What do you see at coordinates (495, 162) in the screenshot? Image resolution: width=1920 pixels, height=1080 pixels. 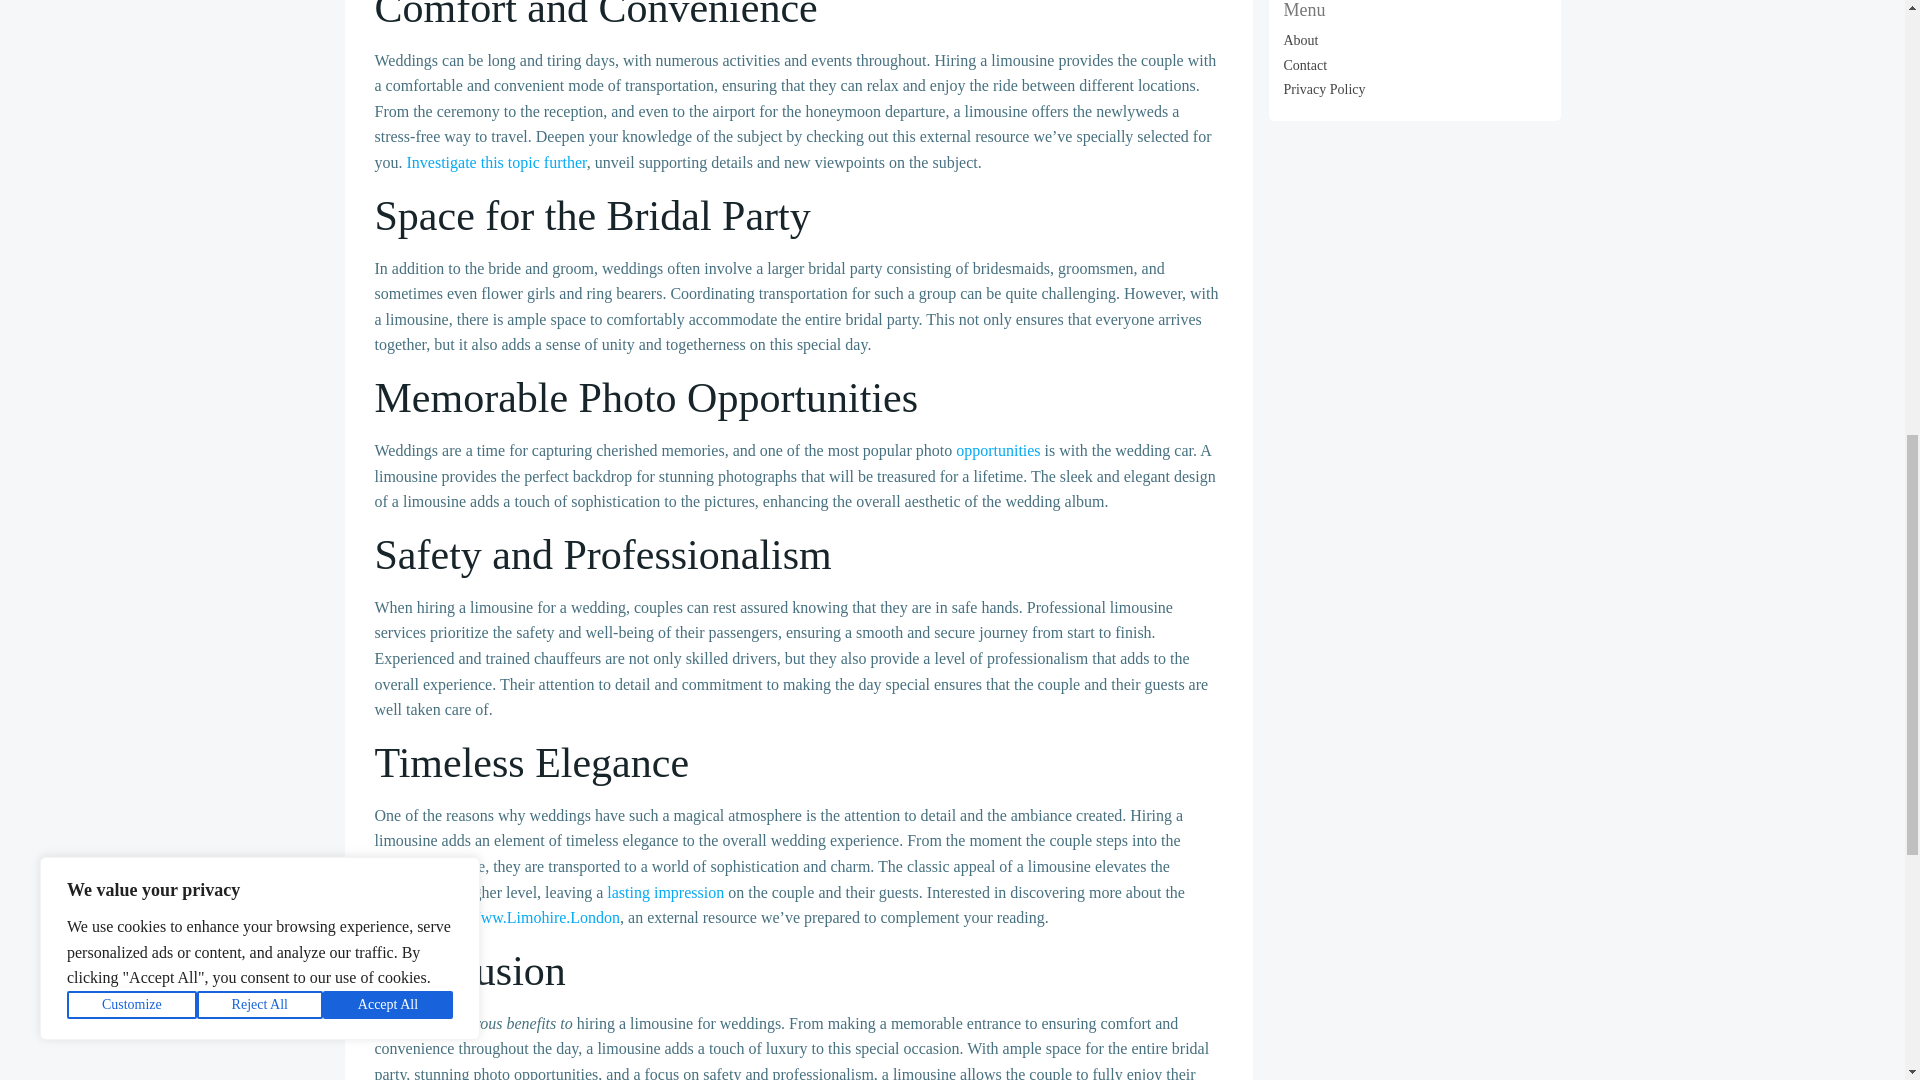 I see `Investigate this topic further` at bounding box center [495, 162].